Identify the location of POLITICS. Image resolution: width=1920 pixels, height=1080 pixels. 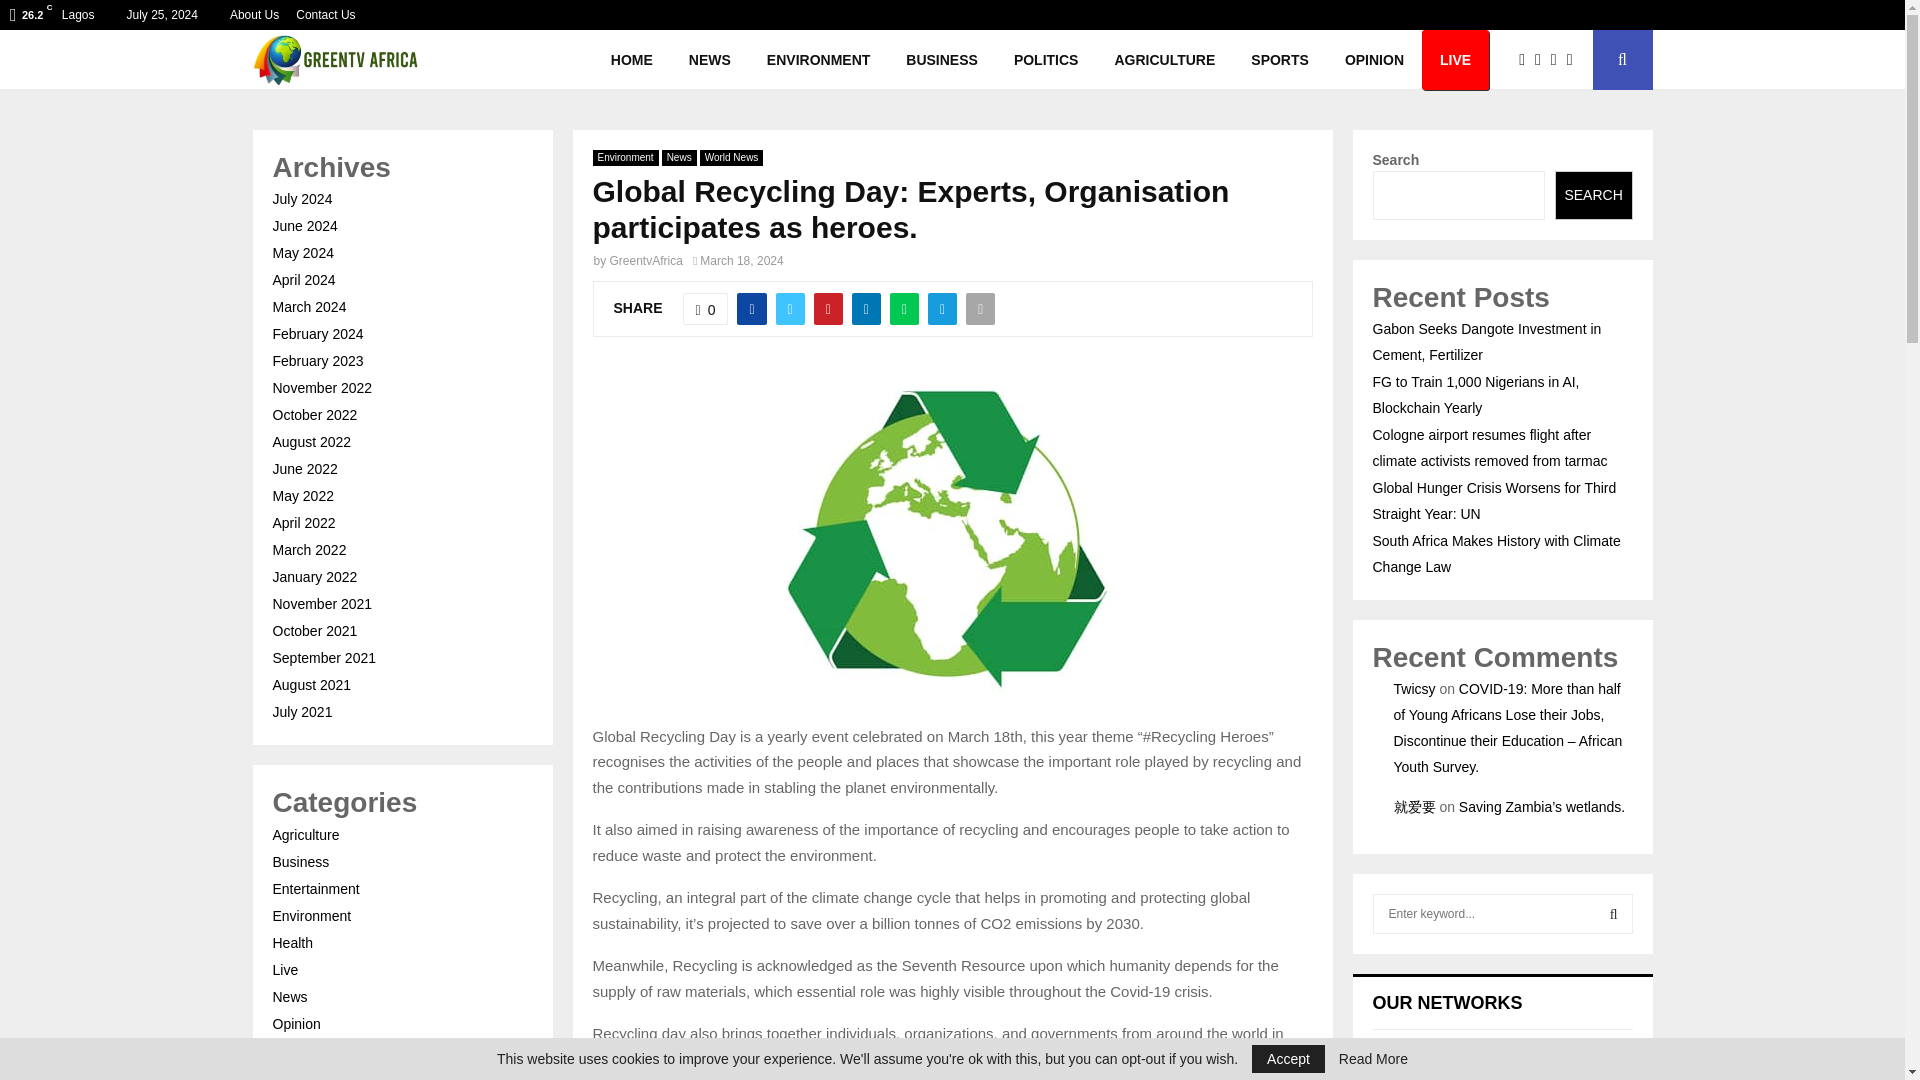
(1046, 60).